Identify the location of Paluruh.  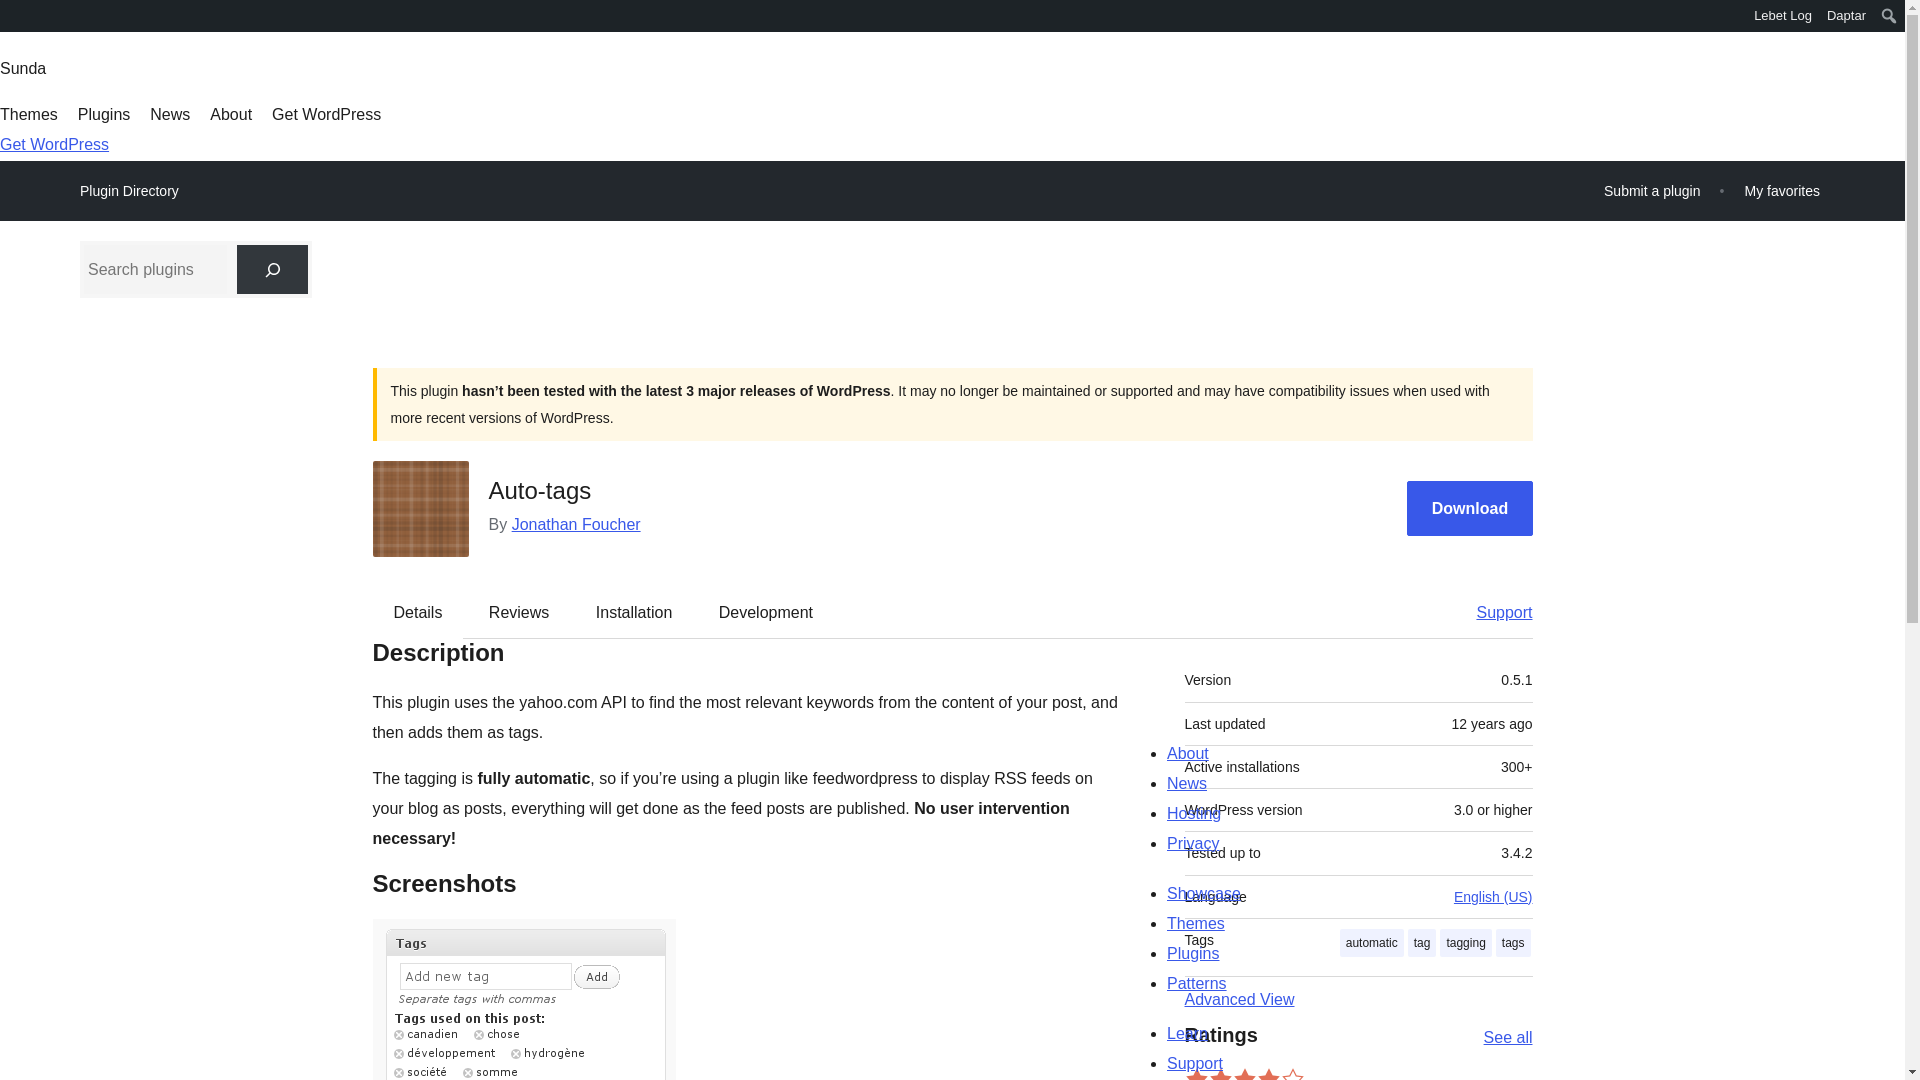
(24, 18).